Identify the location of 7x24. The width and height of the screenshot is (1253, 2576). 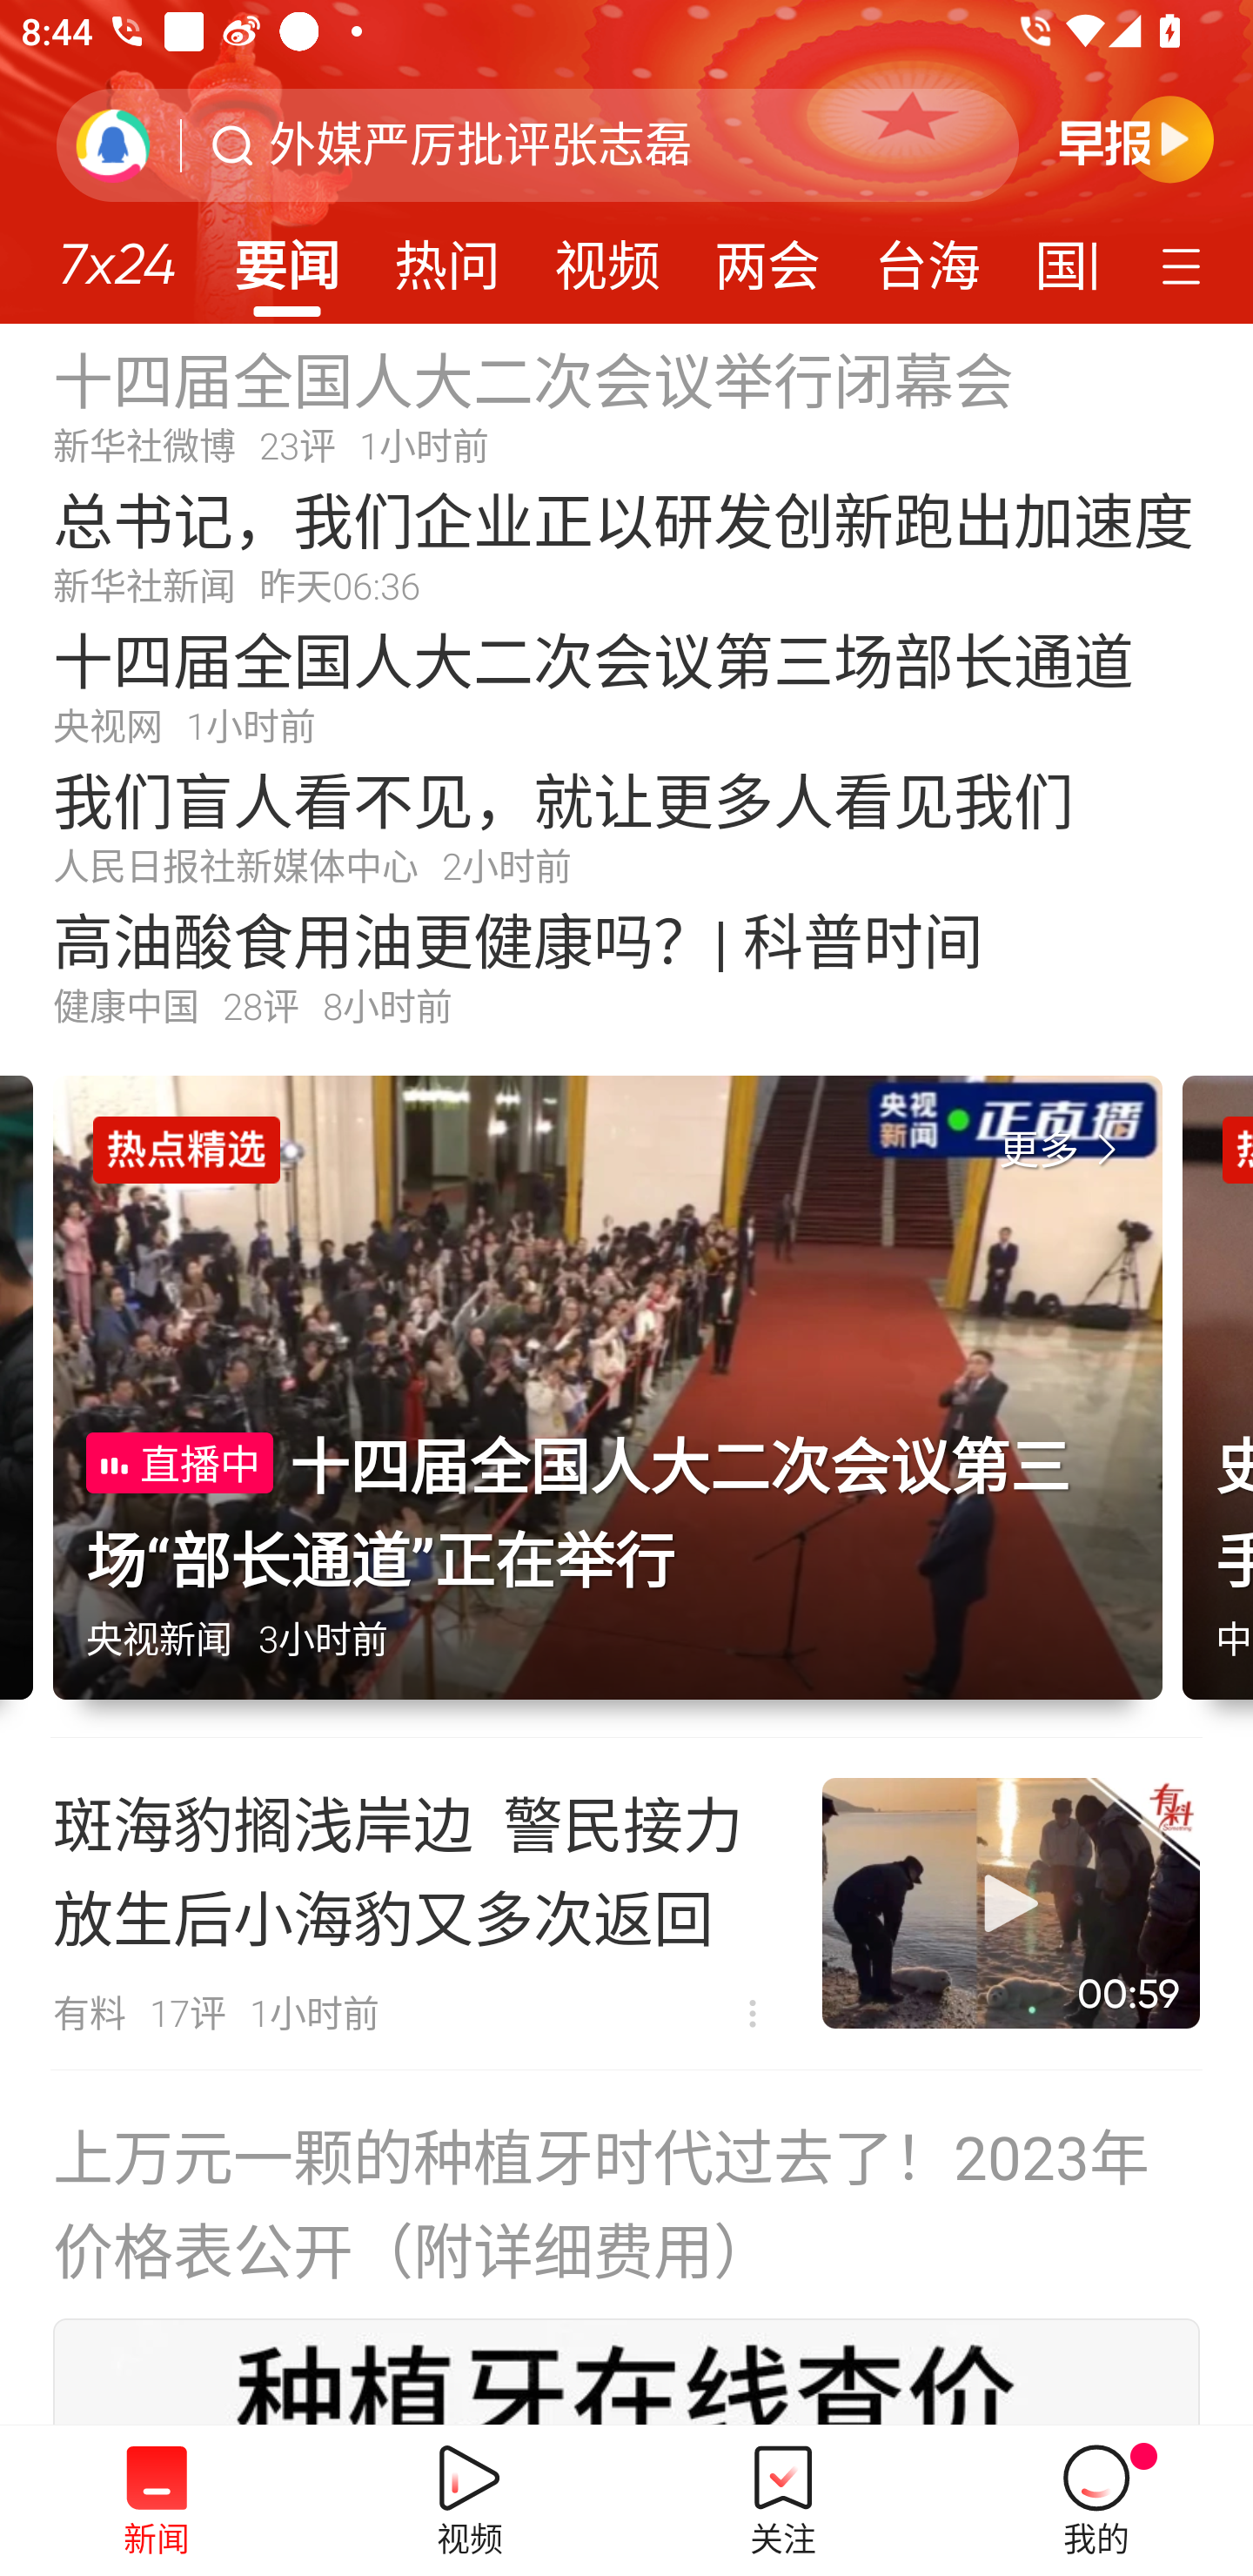
(117, 253).